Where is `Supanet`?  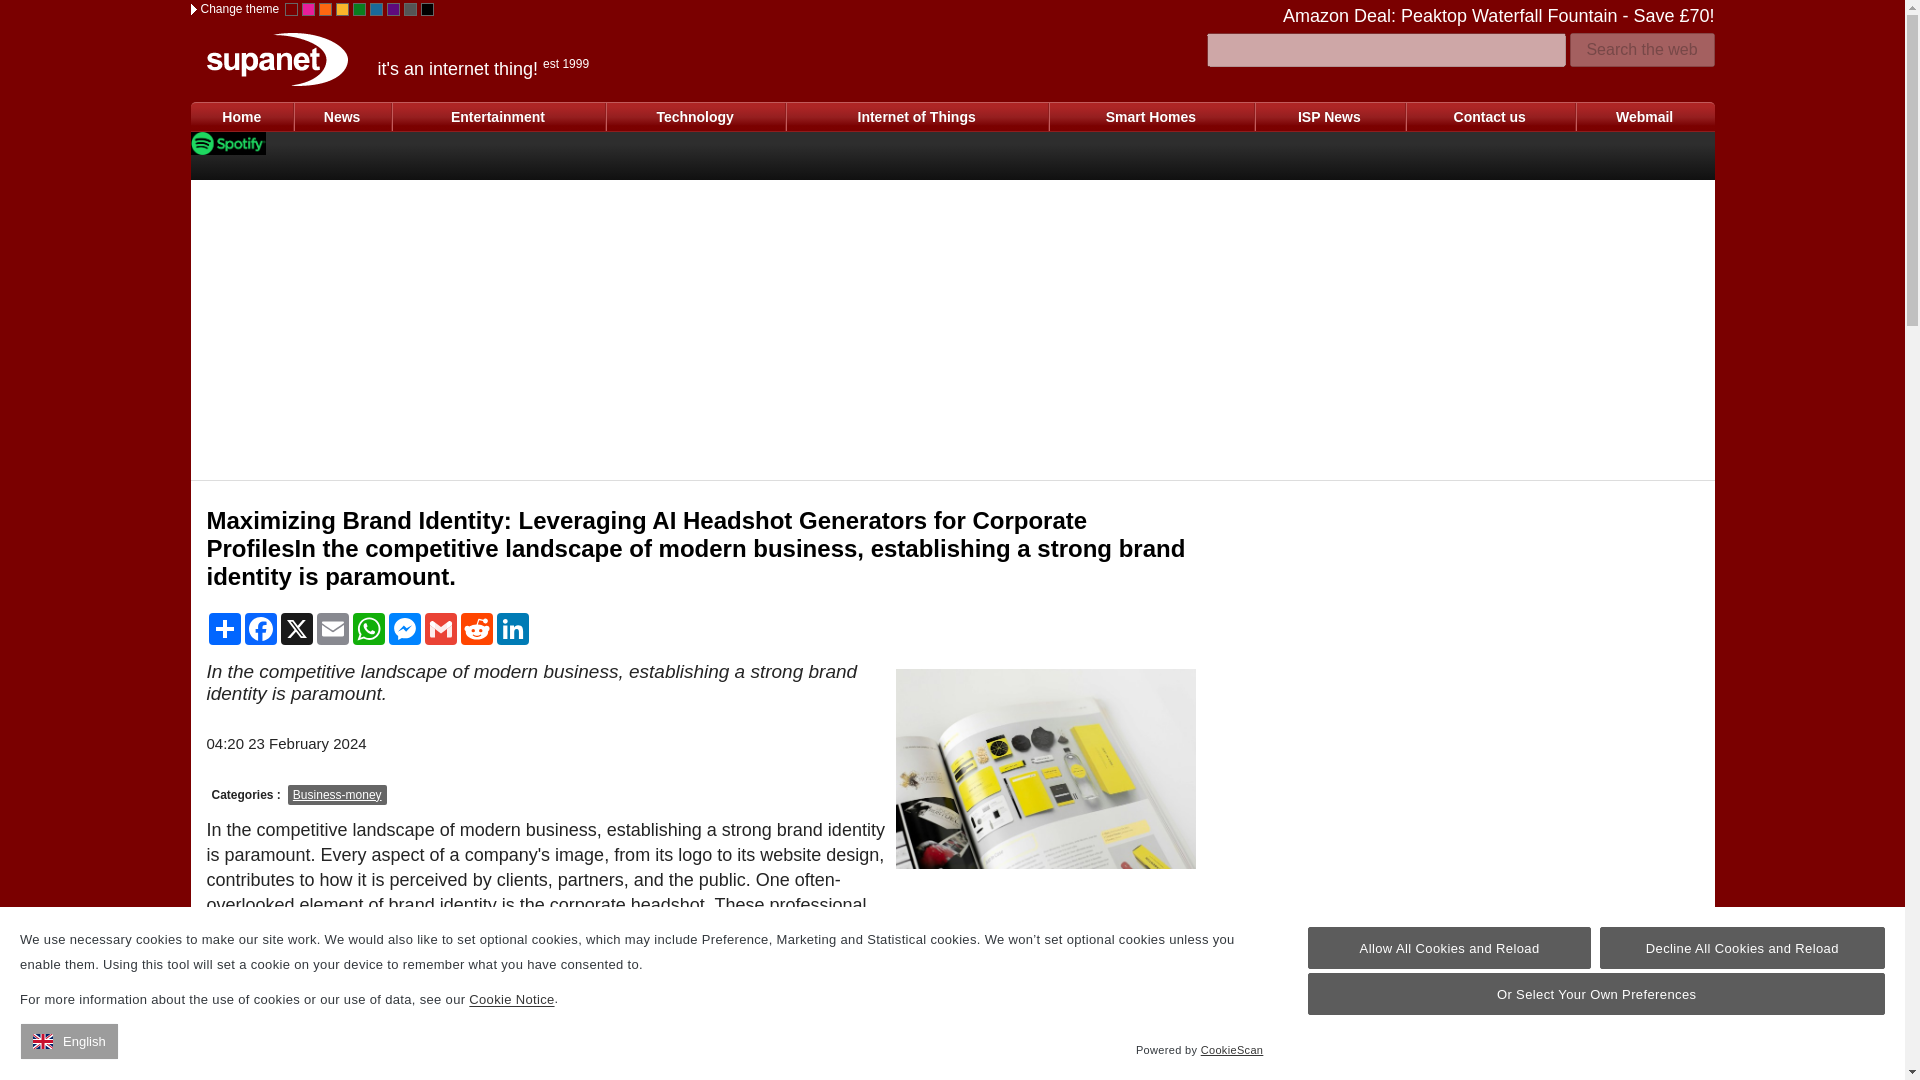 Supanet is located at coordinates (276, 60).